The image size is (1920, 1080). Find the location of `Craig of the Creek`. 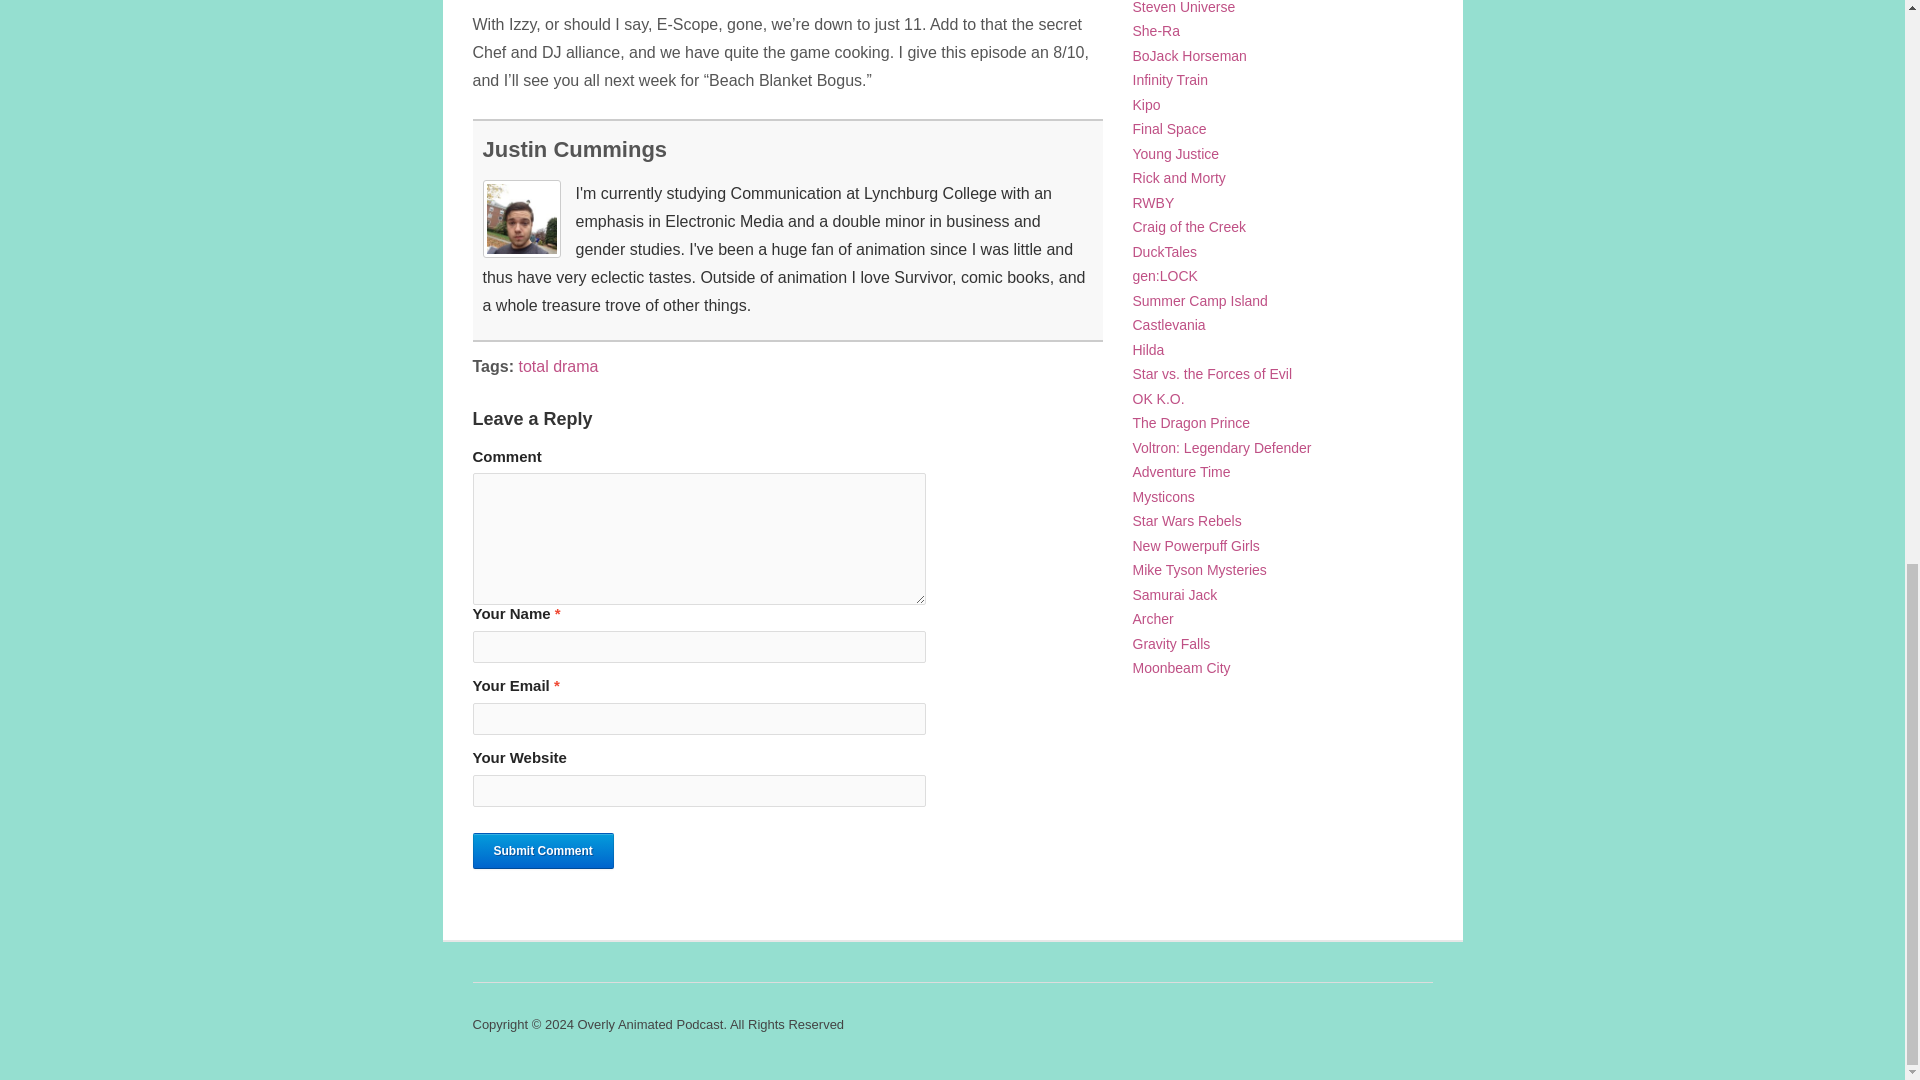

Craig of the Creek is located at coordinates (1189, 227).